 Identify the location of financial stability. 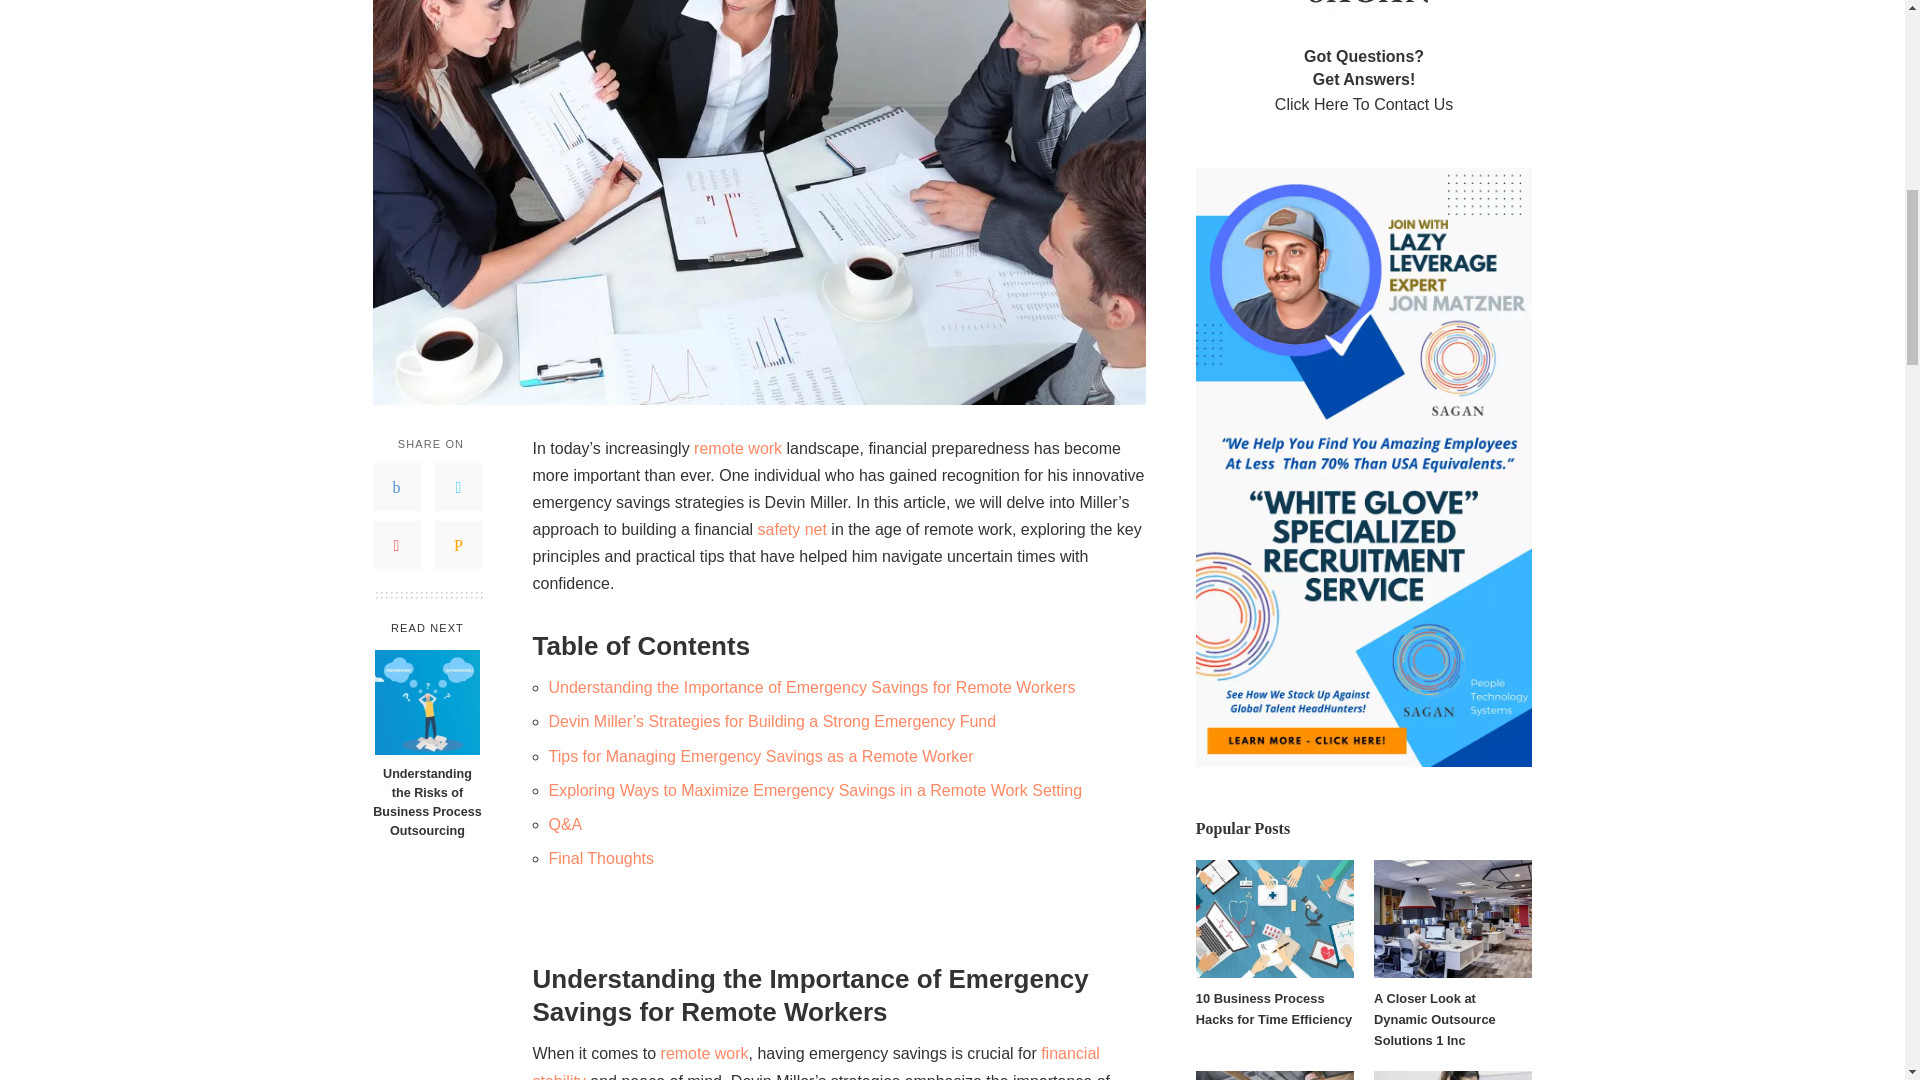
(814, 1062).